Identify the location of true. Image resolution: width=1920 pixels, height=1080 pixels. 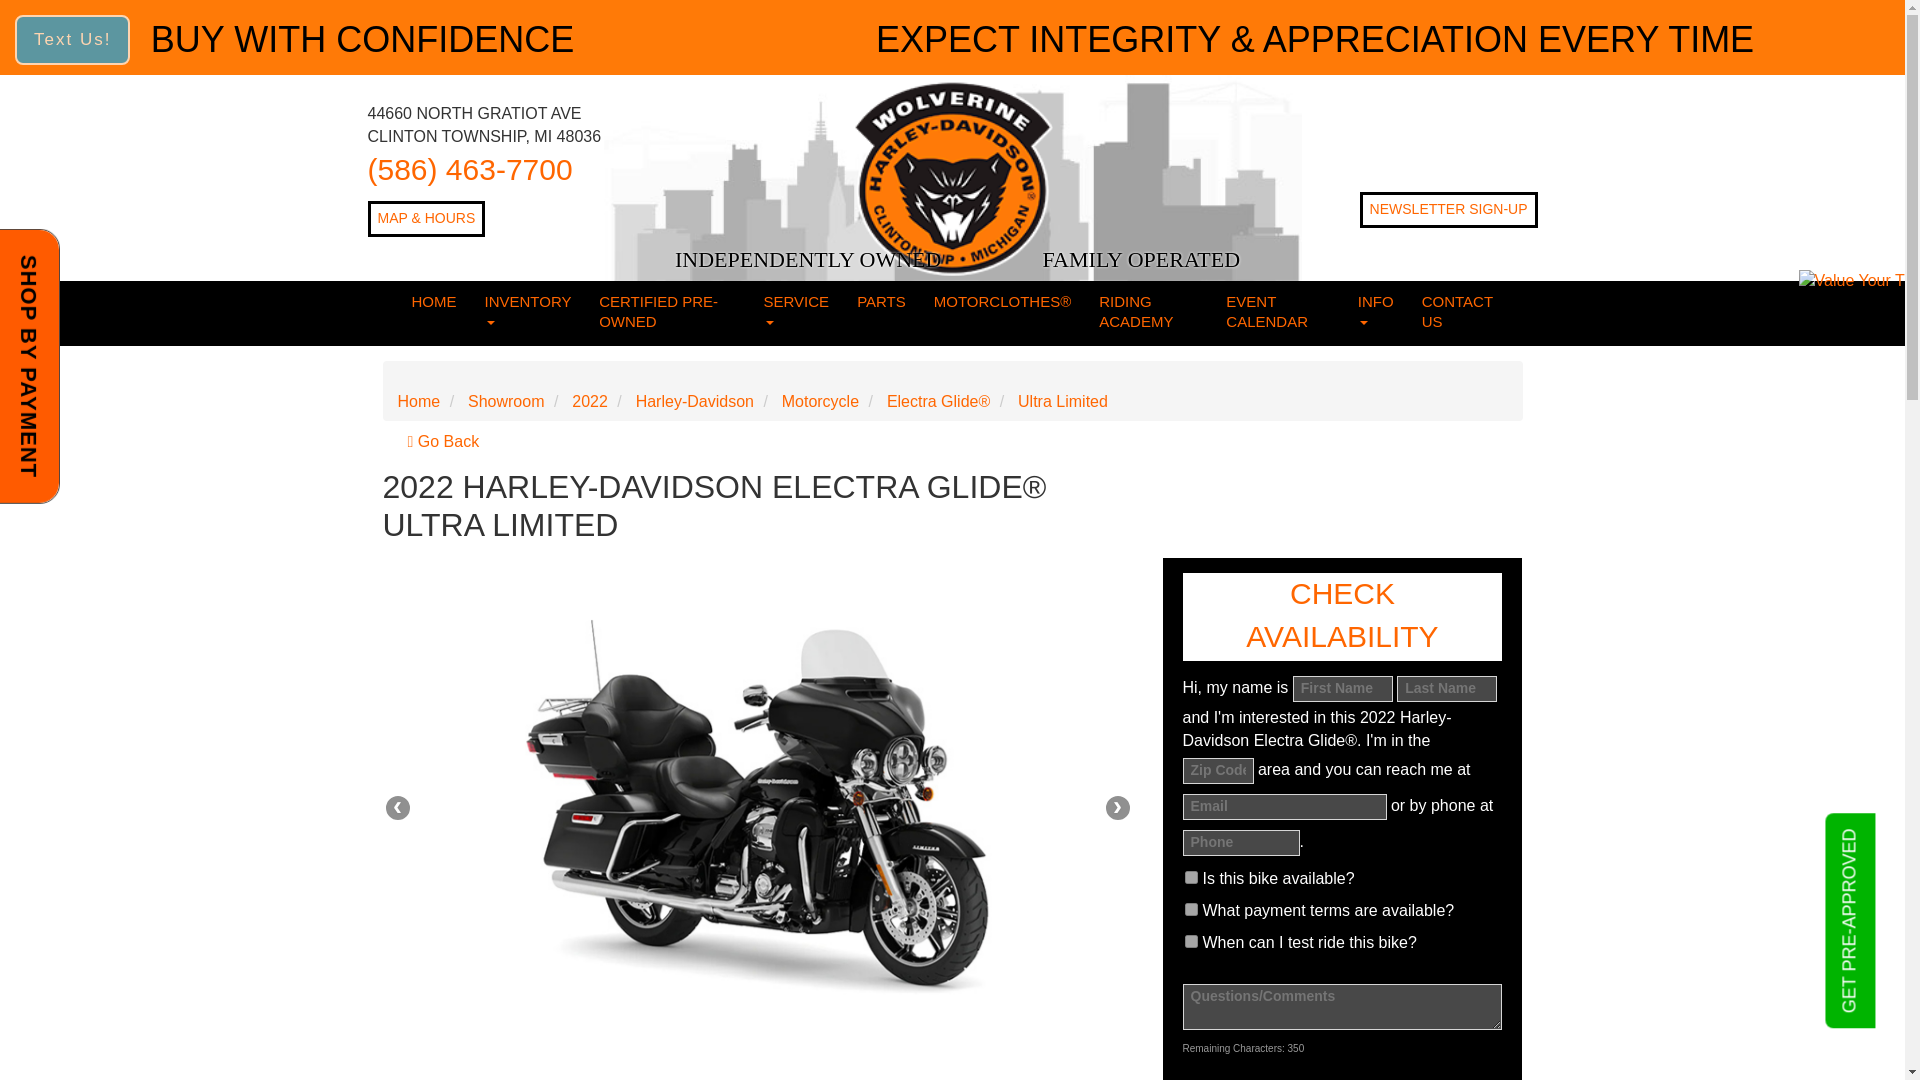
(1190, 908).